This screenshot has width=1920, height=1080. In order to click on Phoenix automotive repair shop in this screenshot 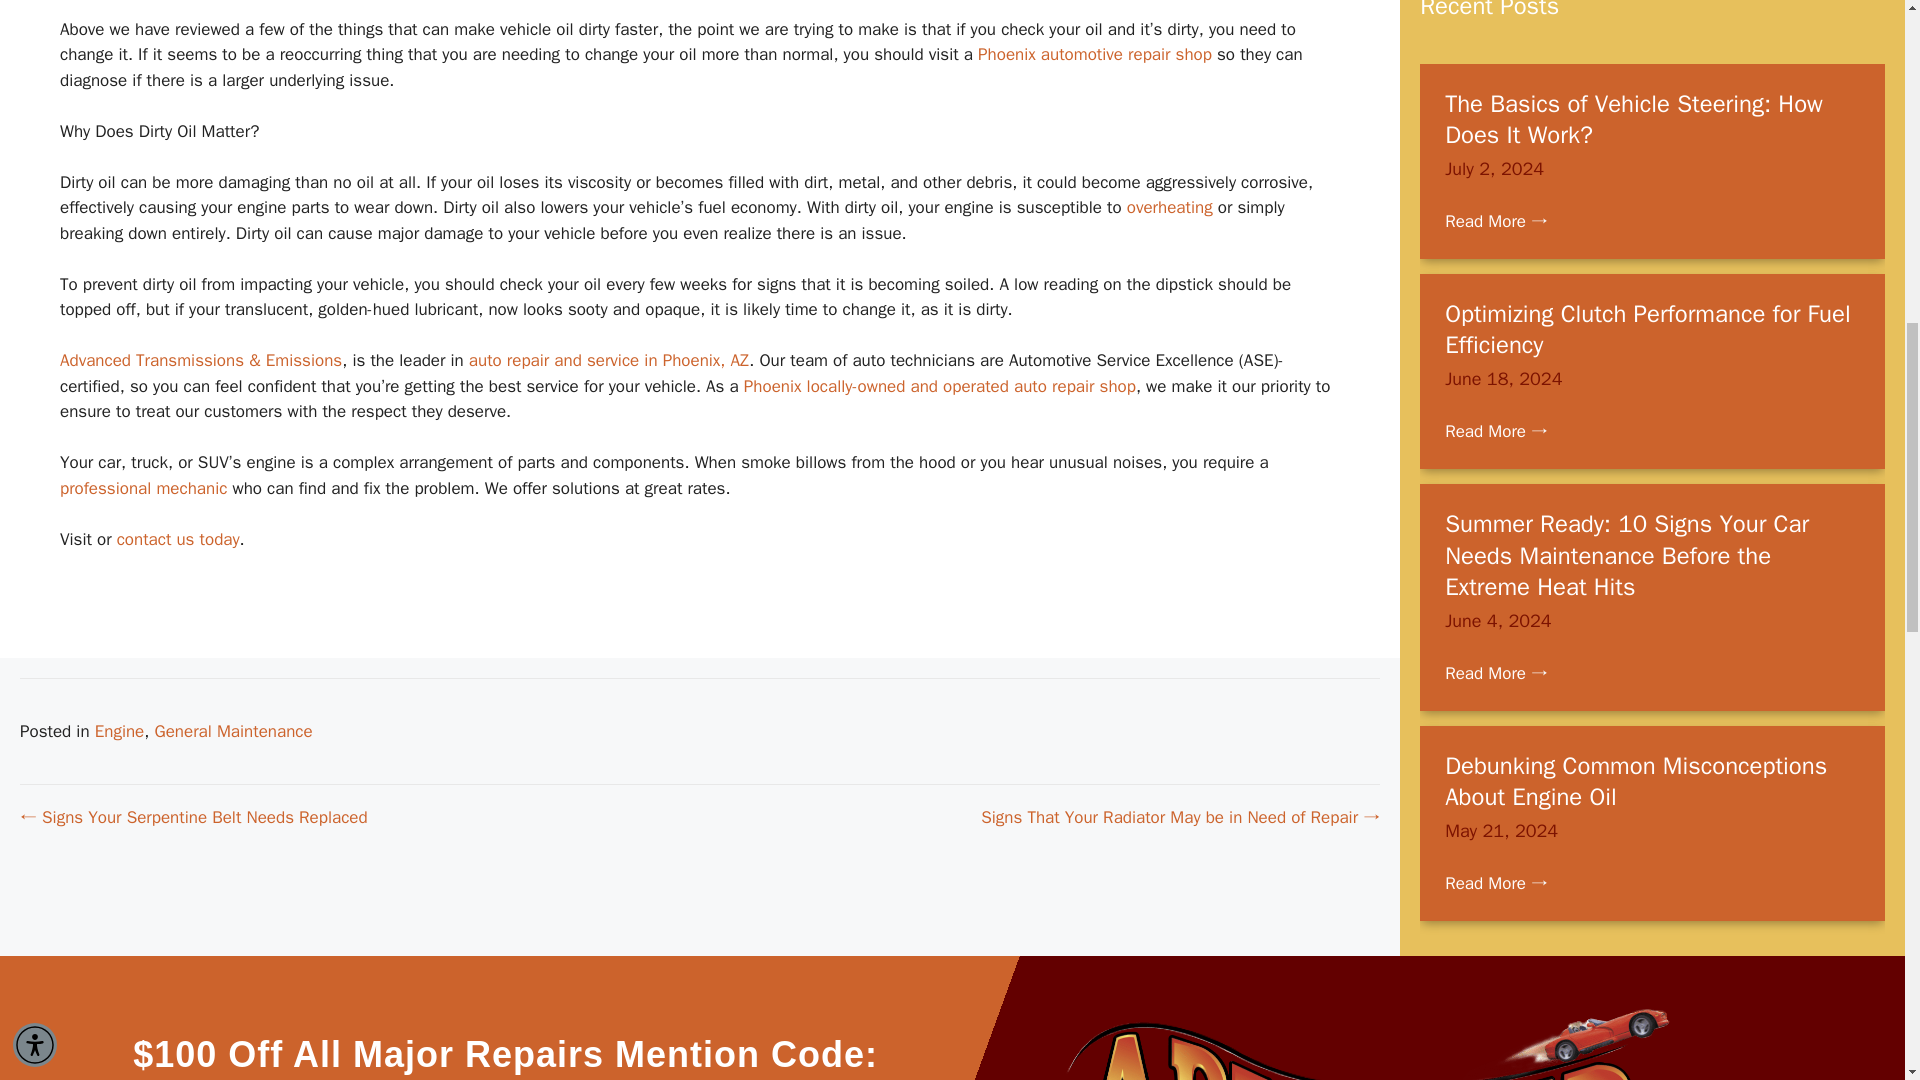, I will do `click(1094, 54)`.